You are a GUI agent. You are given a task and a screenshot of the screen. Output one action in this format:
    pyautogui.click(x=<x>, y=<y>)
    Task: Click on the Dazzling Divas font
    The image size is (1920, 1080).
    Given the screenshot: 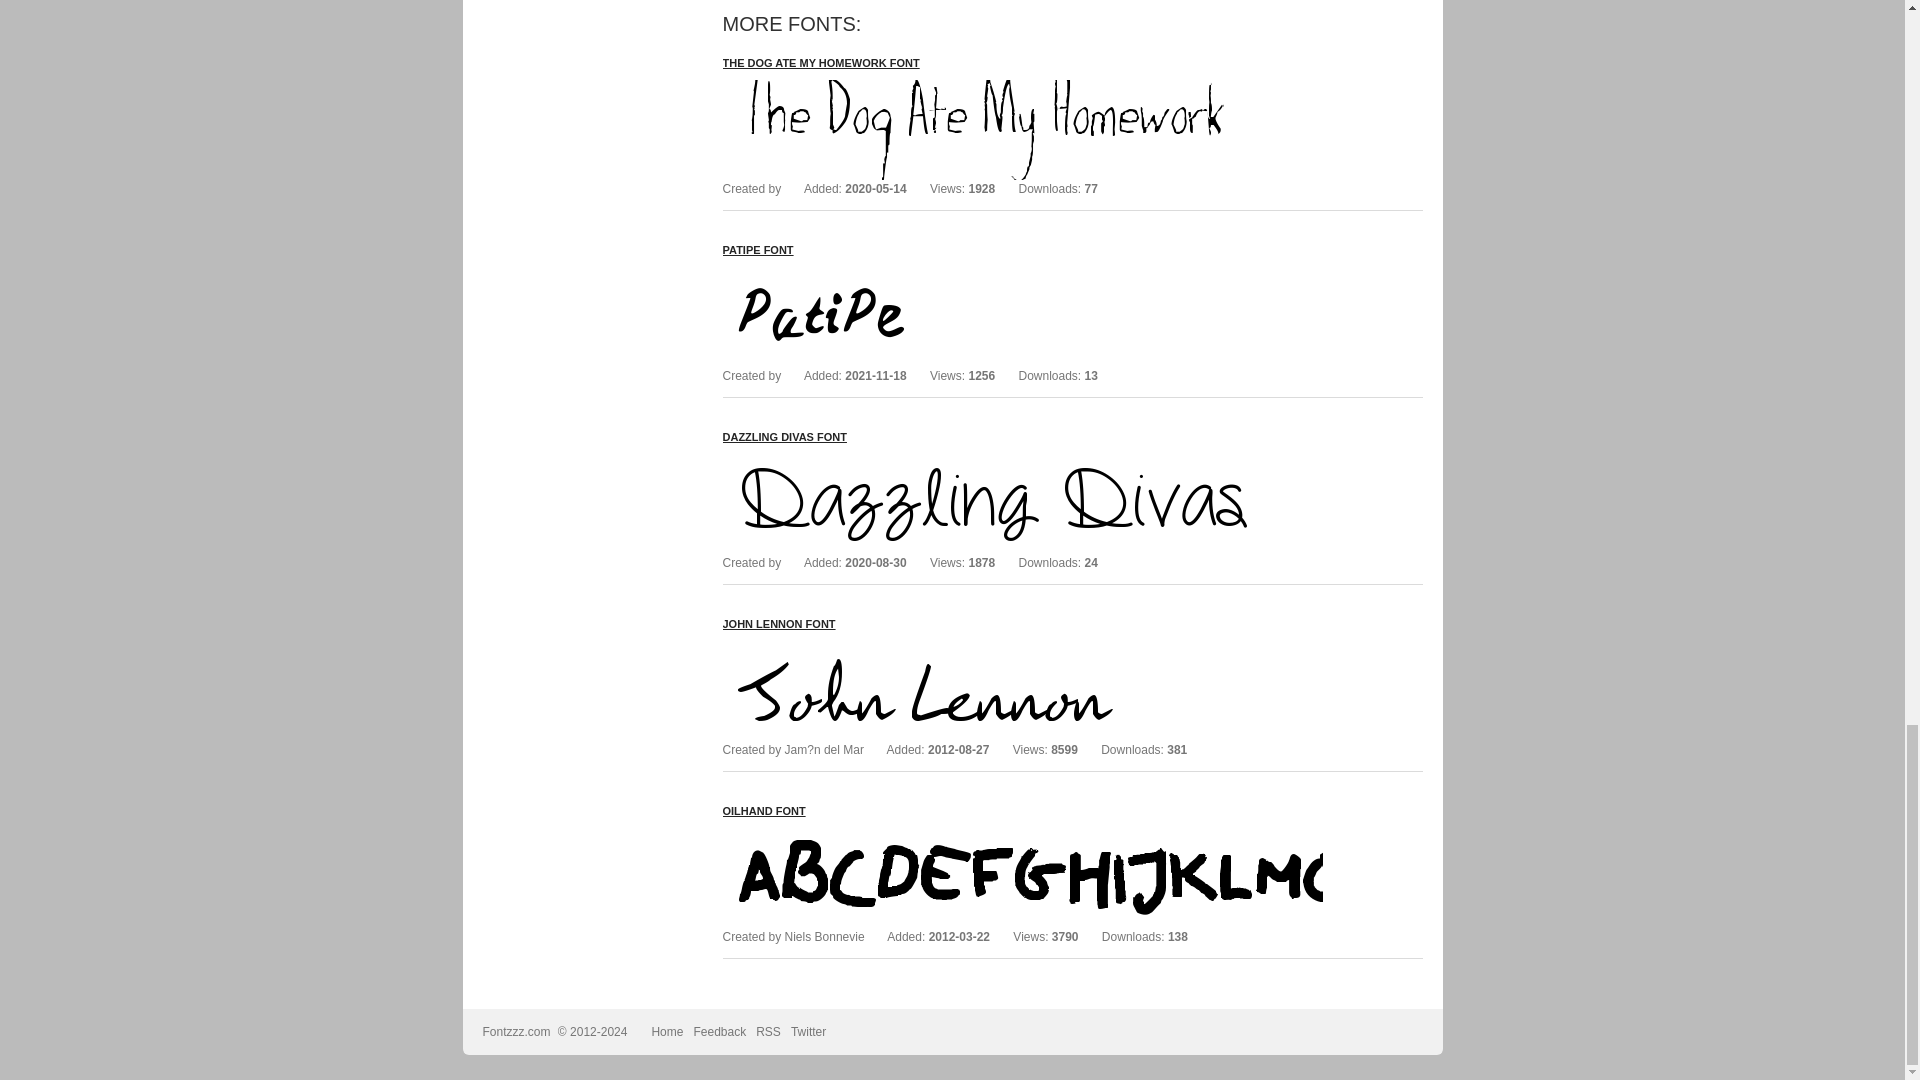 What is the action you would take?
    pyautogui.click(x=784, y=436)
    